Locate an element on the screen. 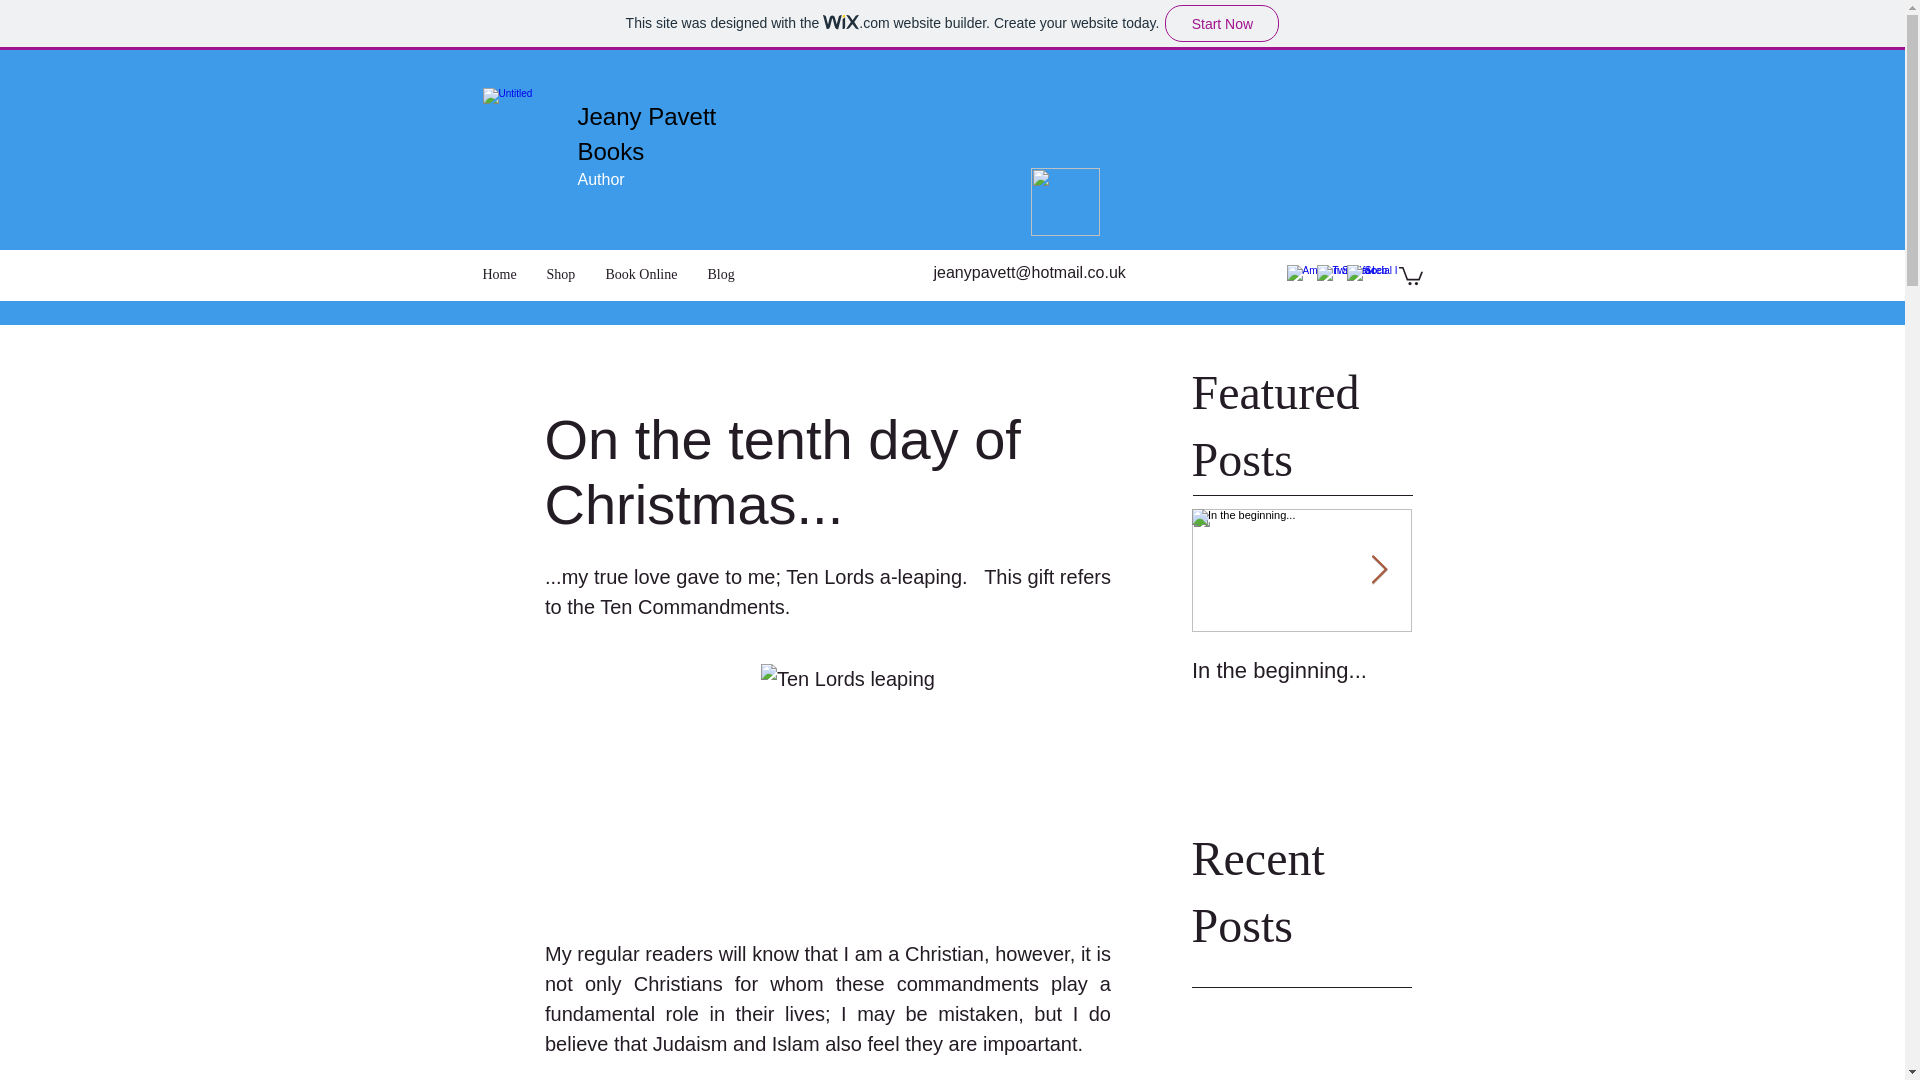  Book Online is located at coordinates (640, 275).